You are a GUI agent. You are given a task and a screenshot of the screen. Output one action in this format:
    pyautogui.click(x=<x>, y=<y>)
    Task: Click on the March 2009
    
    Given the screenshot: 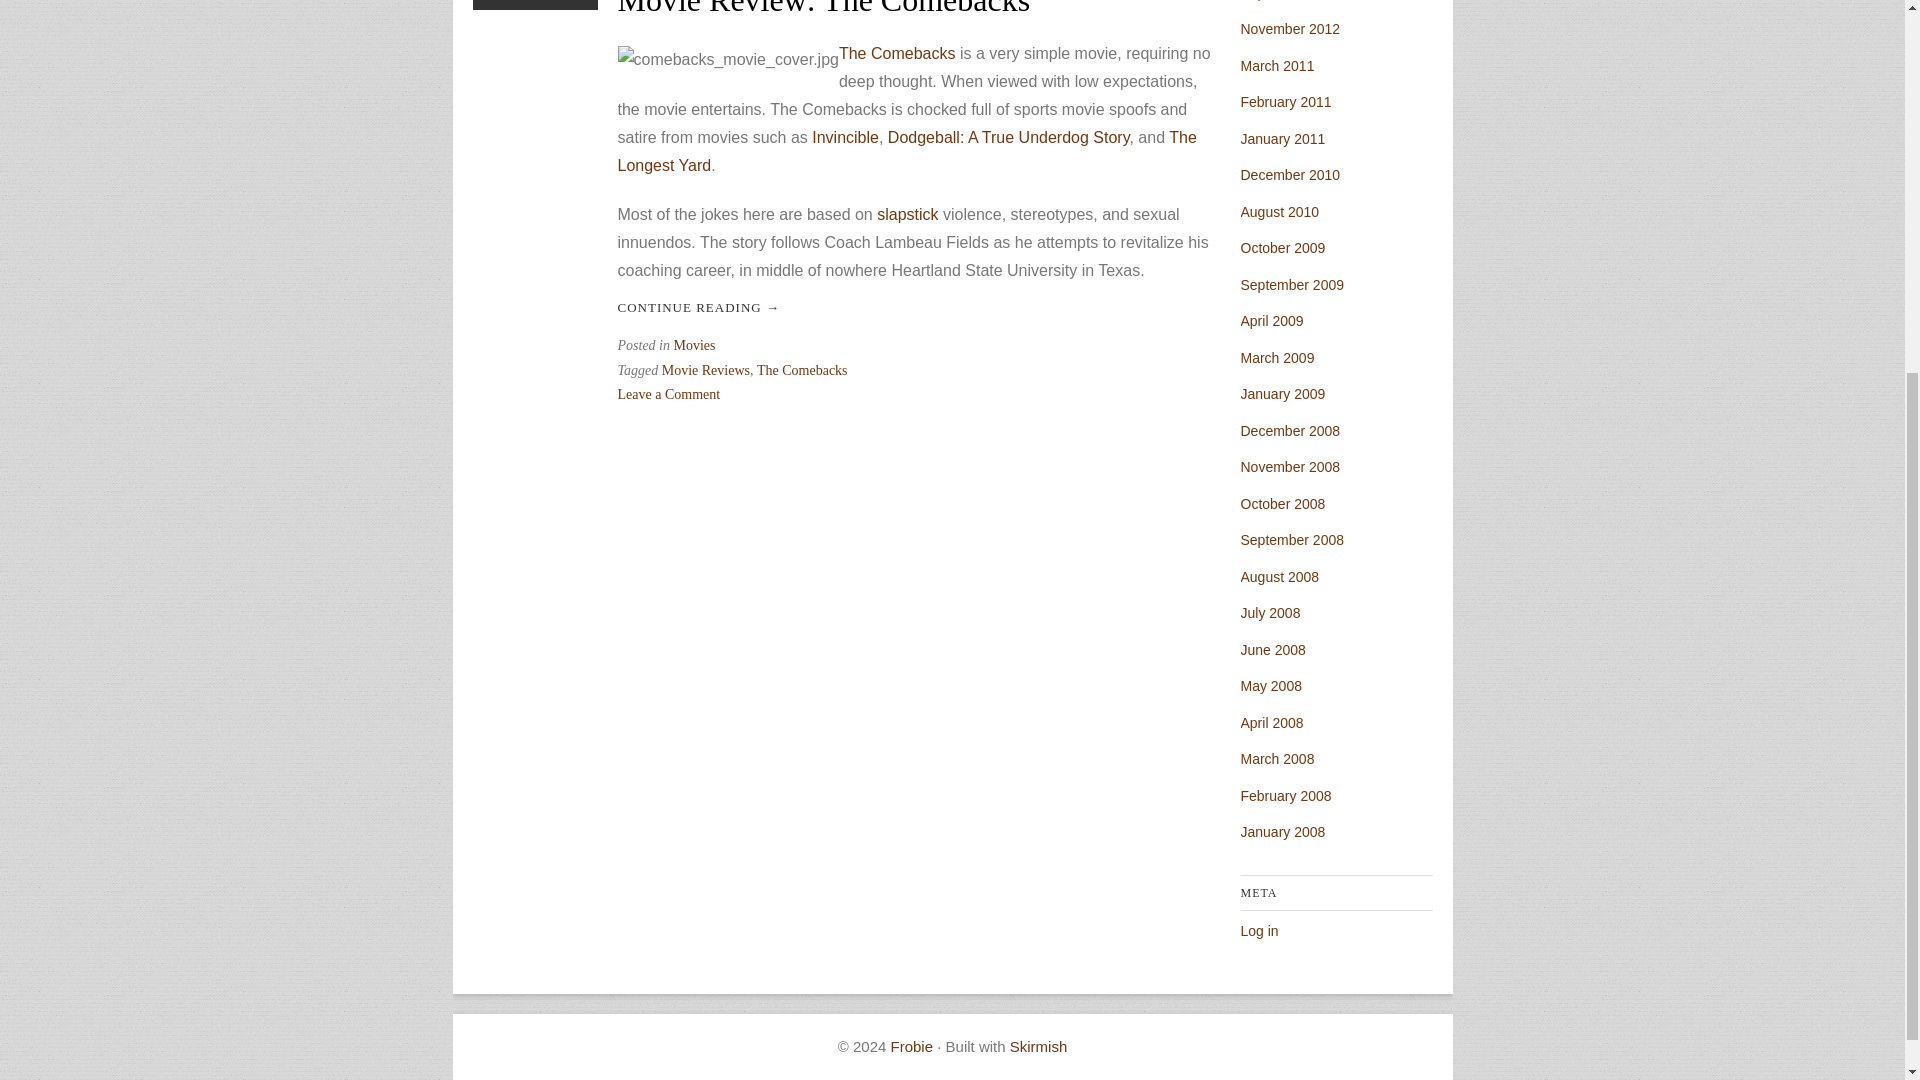 What is the action you would take?
    pyautogui.click(x=1276, y=358)
    